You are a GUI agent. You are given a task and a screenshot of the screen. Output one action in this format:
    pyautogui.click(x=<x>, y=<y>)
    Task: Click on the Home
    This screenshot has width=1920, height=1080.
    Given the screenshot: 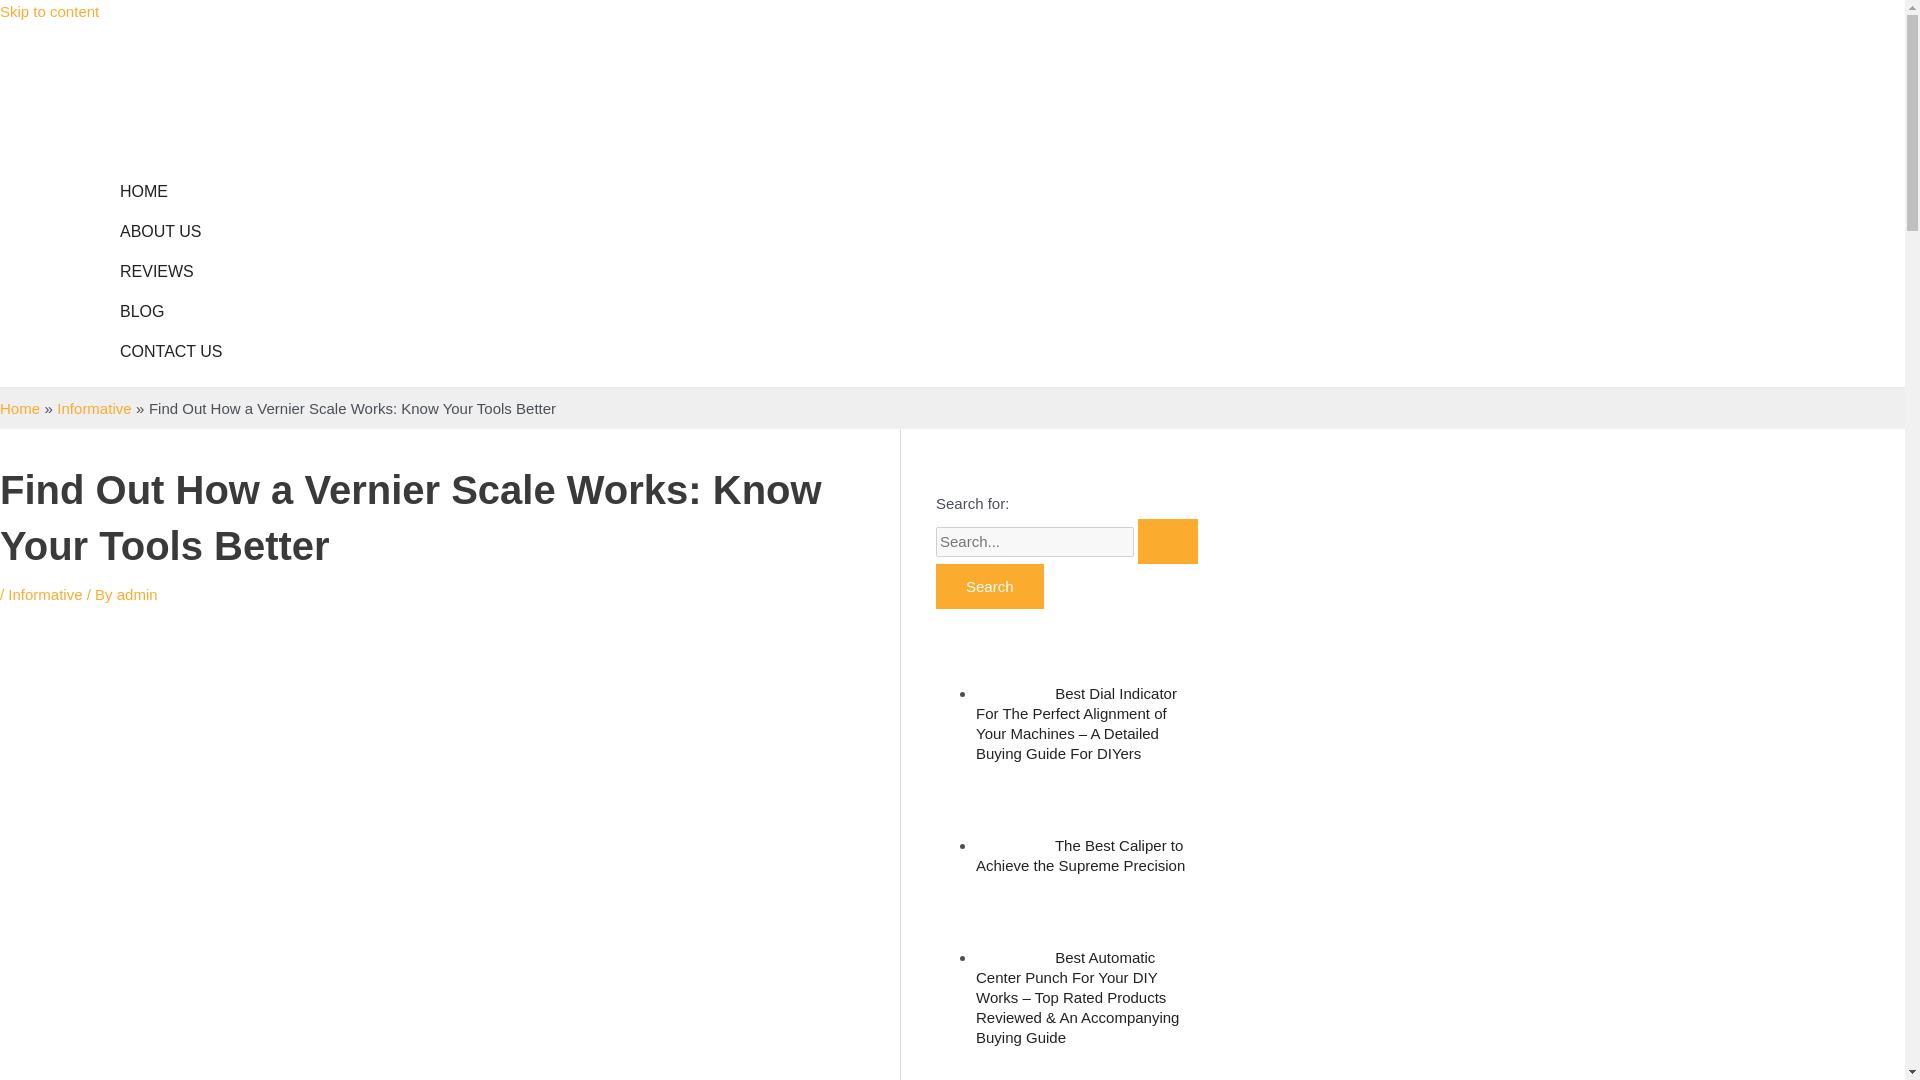 What is the action you would take?
    pyautogui.click(x=20, y=408)
    